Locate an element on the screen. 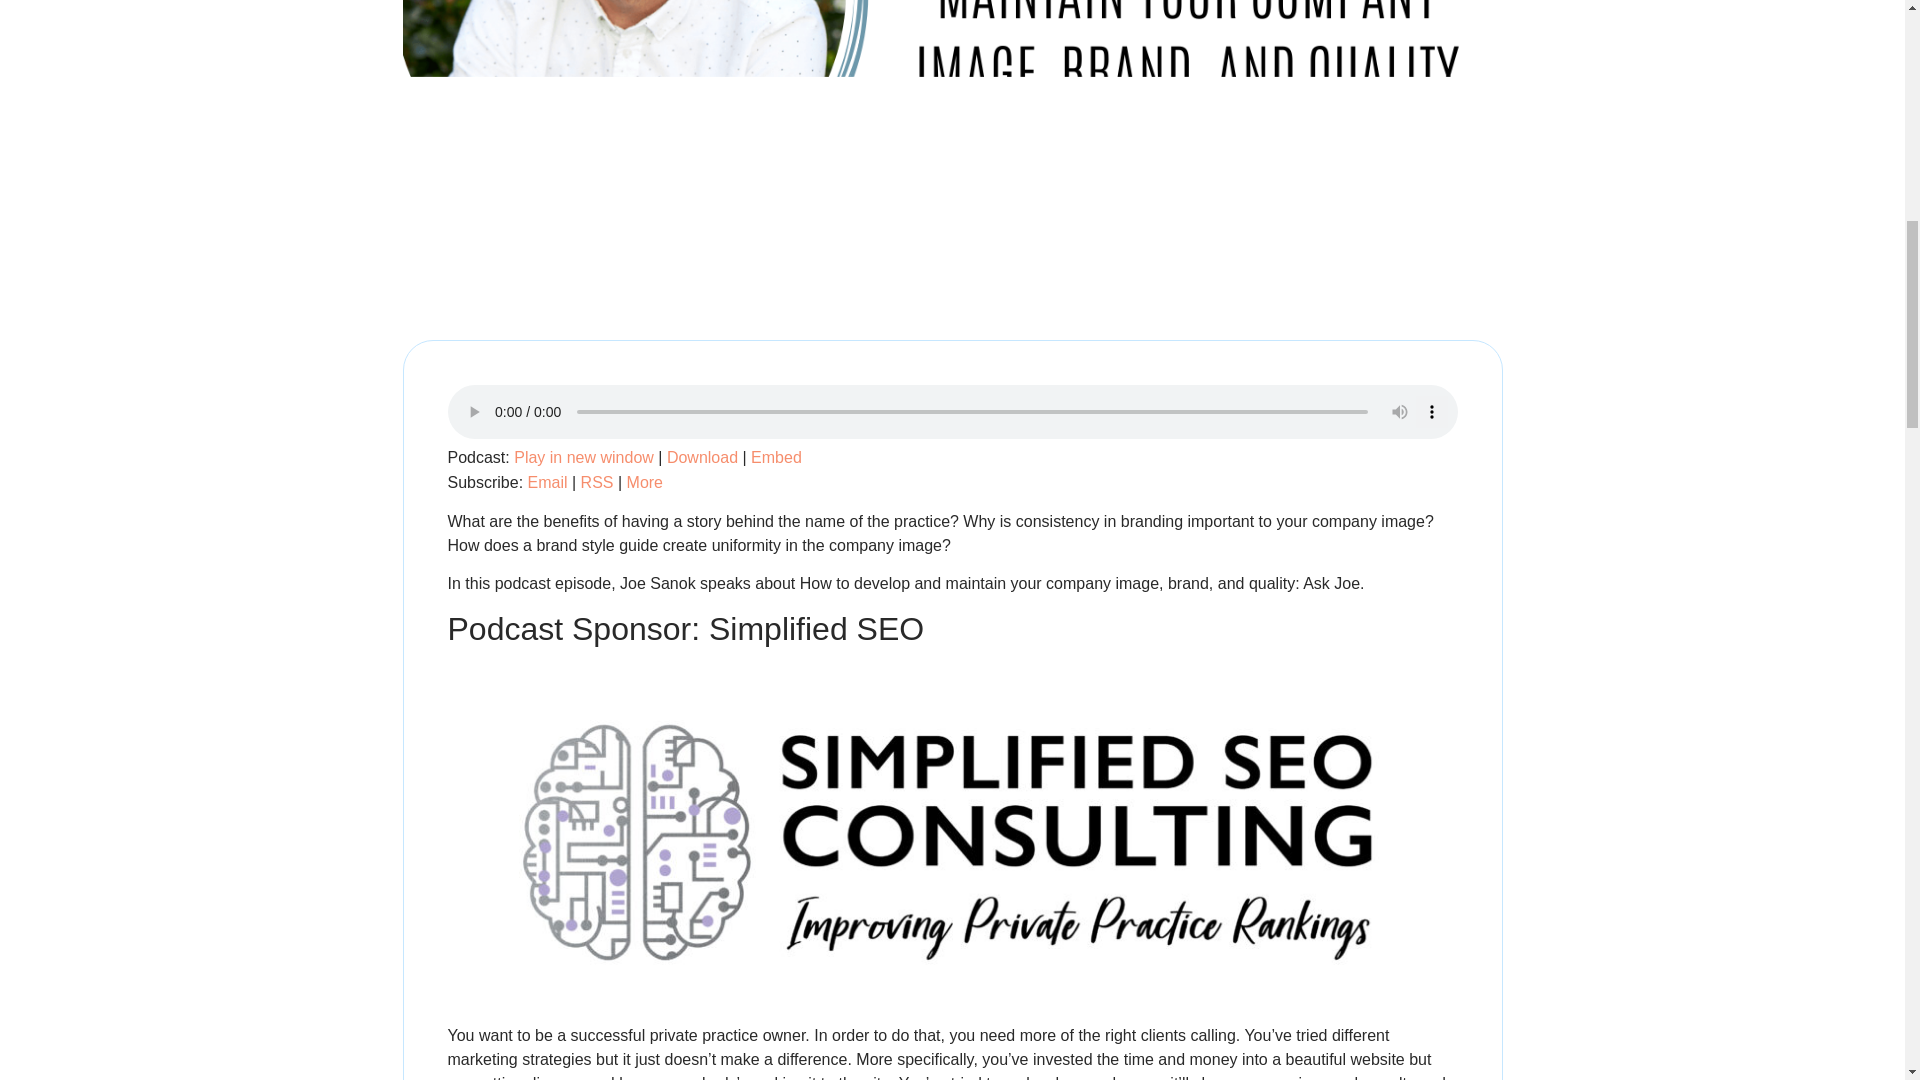  More is located at coordinates (644, 482).